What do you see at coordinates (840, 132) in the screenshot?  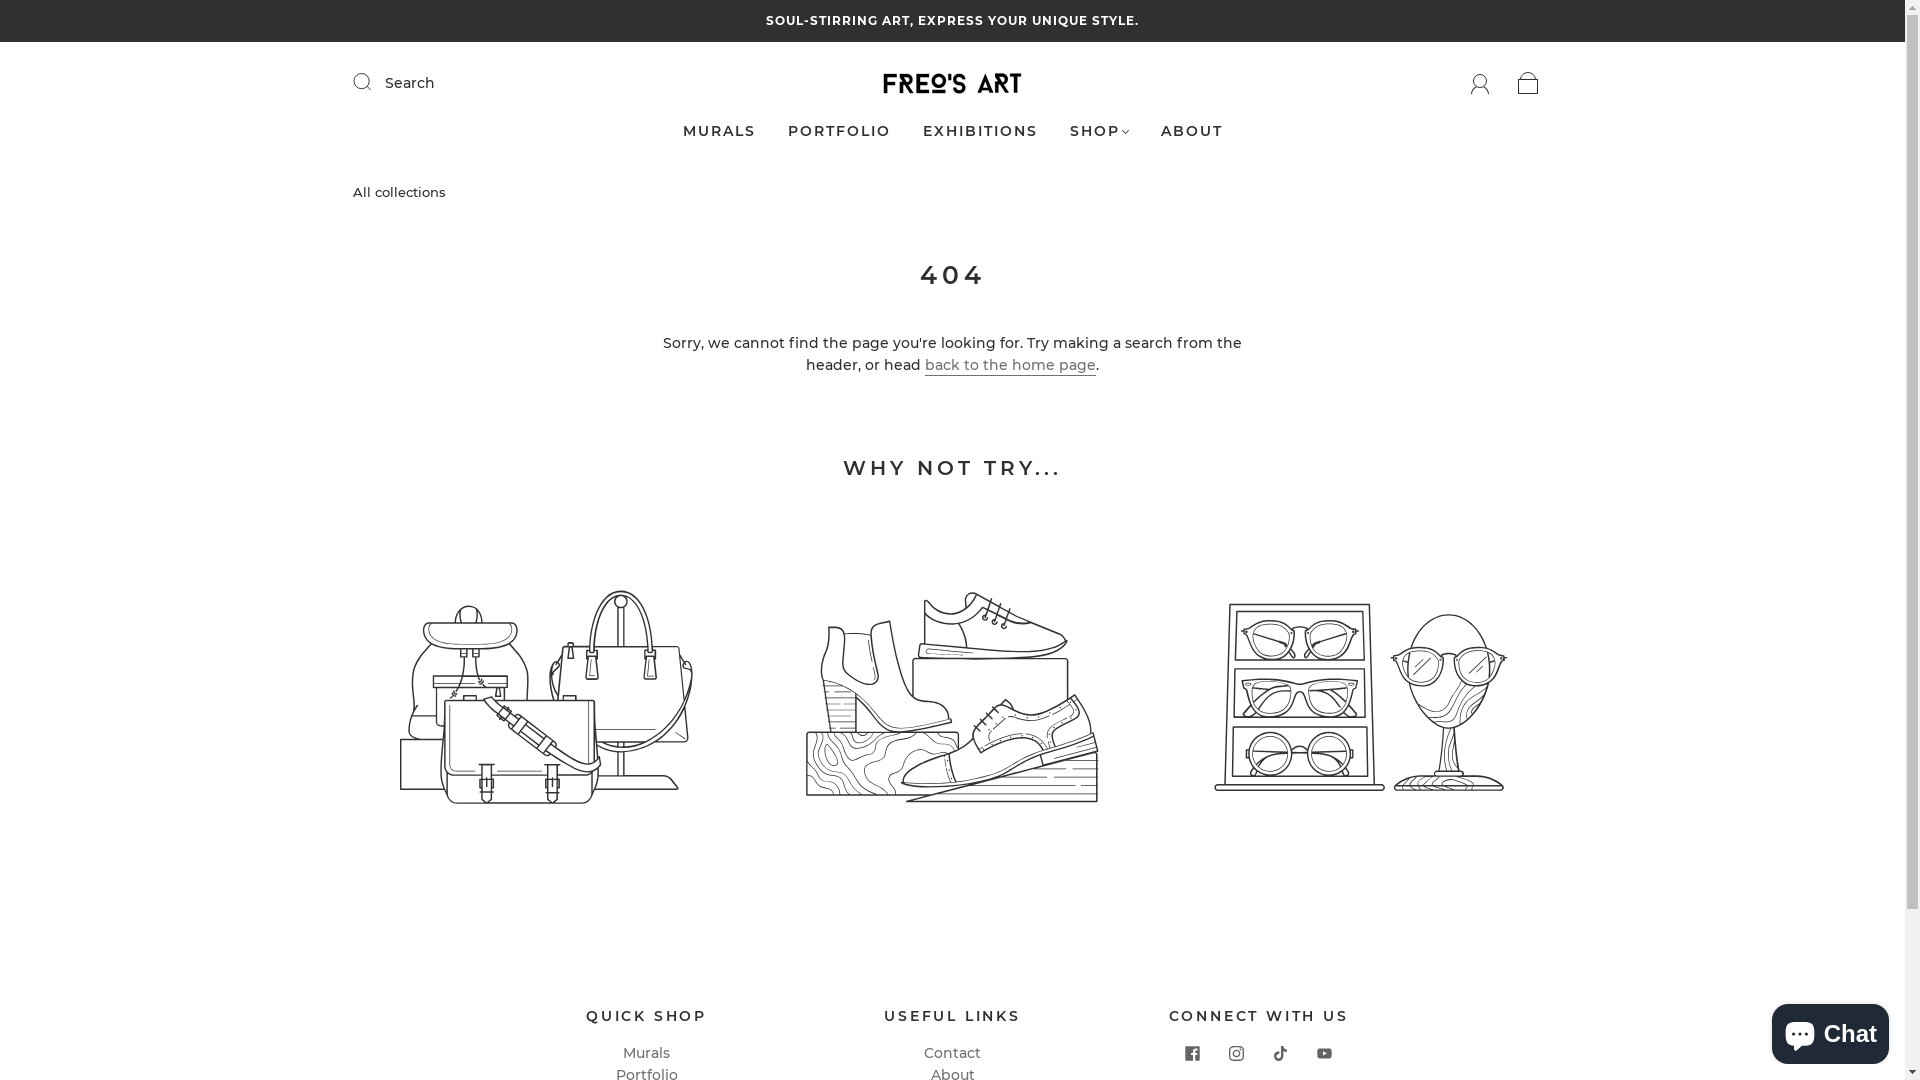 I see `PORTFOLIO` at bounding box center [840, 132].